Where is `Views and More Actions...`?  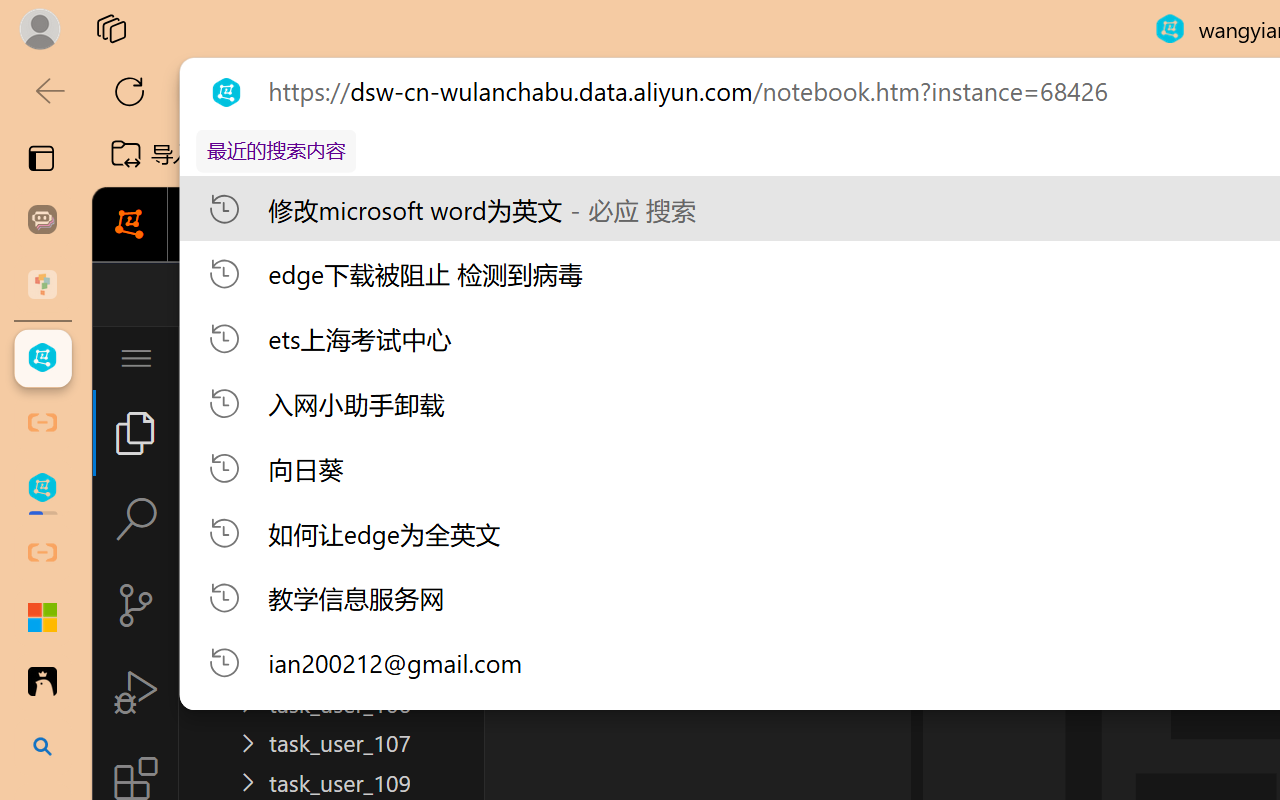 Views and More Actions... is located at coordinates (442, 357).